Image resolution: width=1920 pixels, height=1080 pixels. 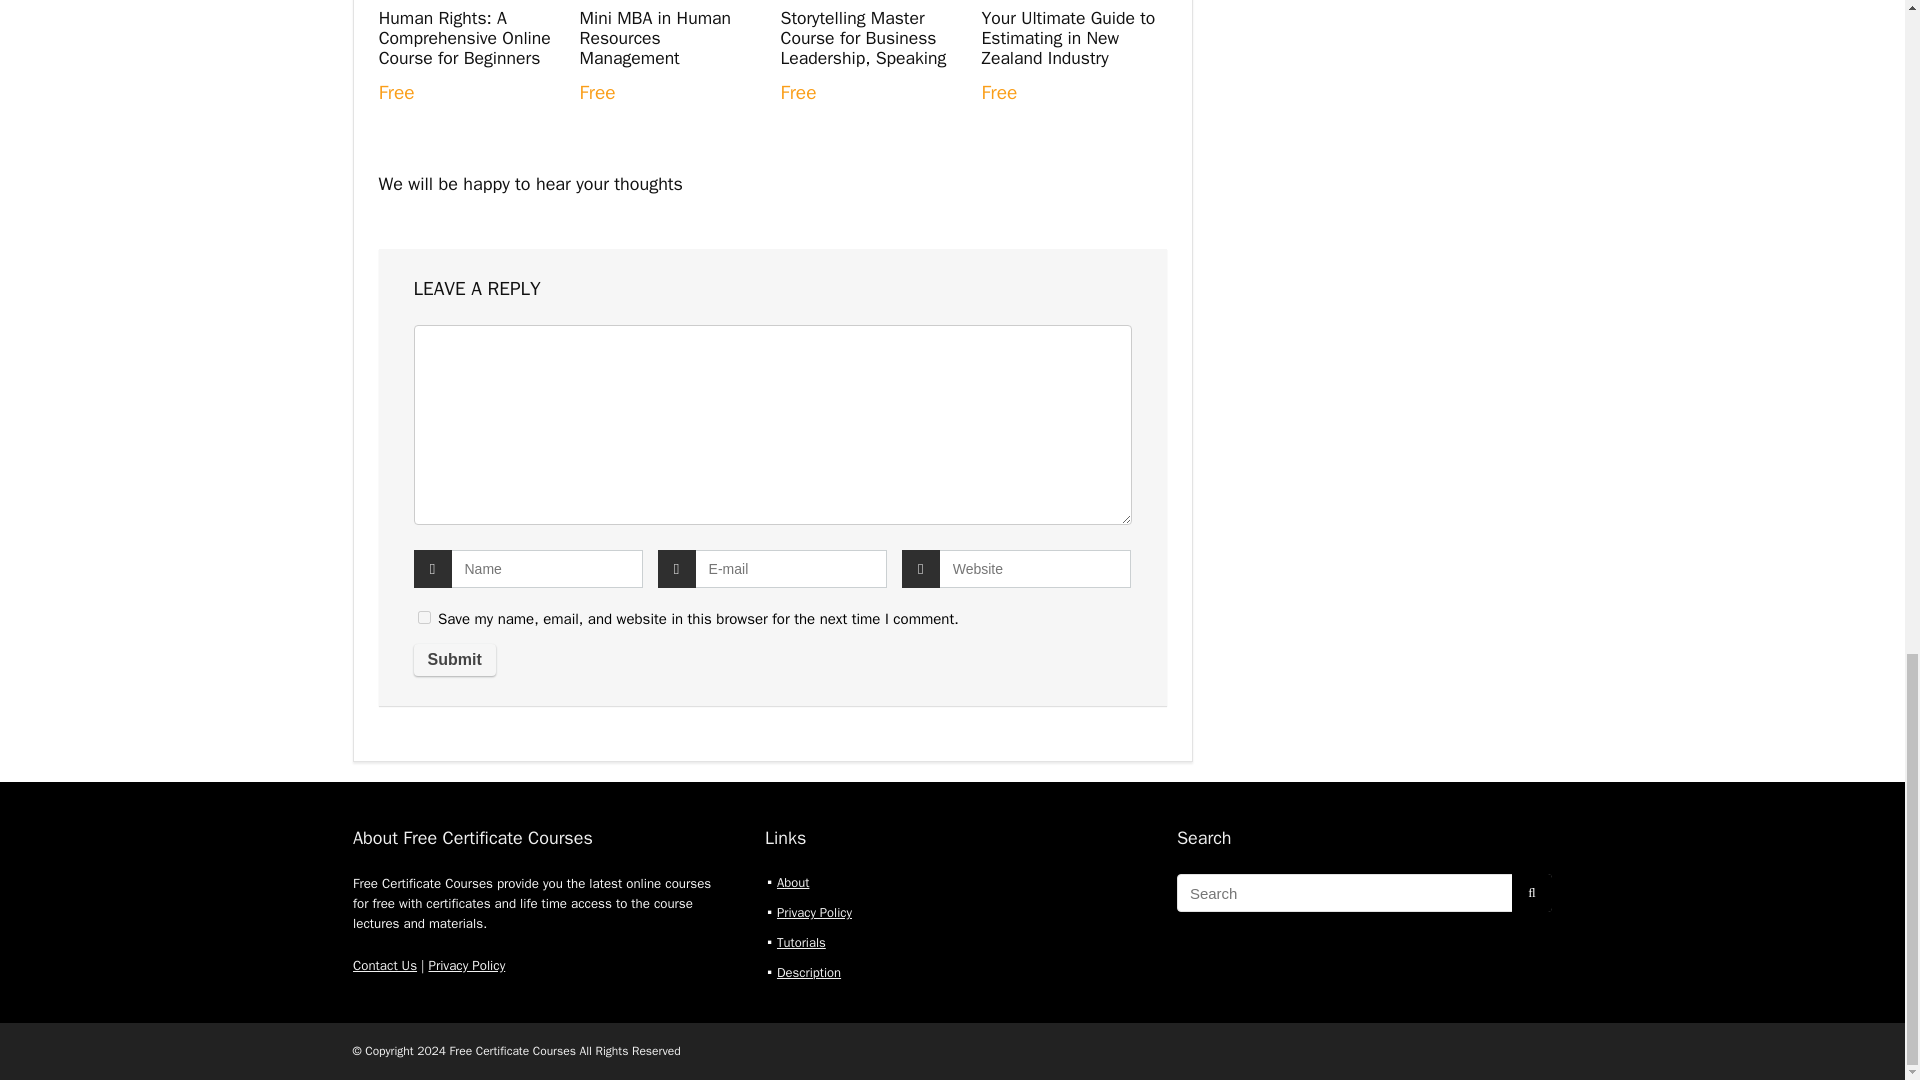 I want to click on Contact Us, so click(x=384, y=965).